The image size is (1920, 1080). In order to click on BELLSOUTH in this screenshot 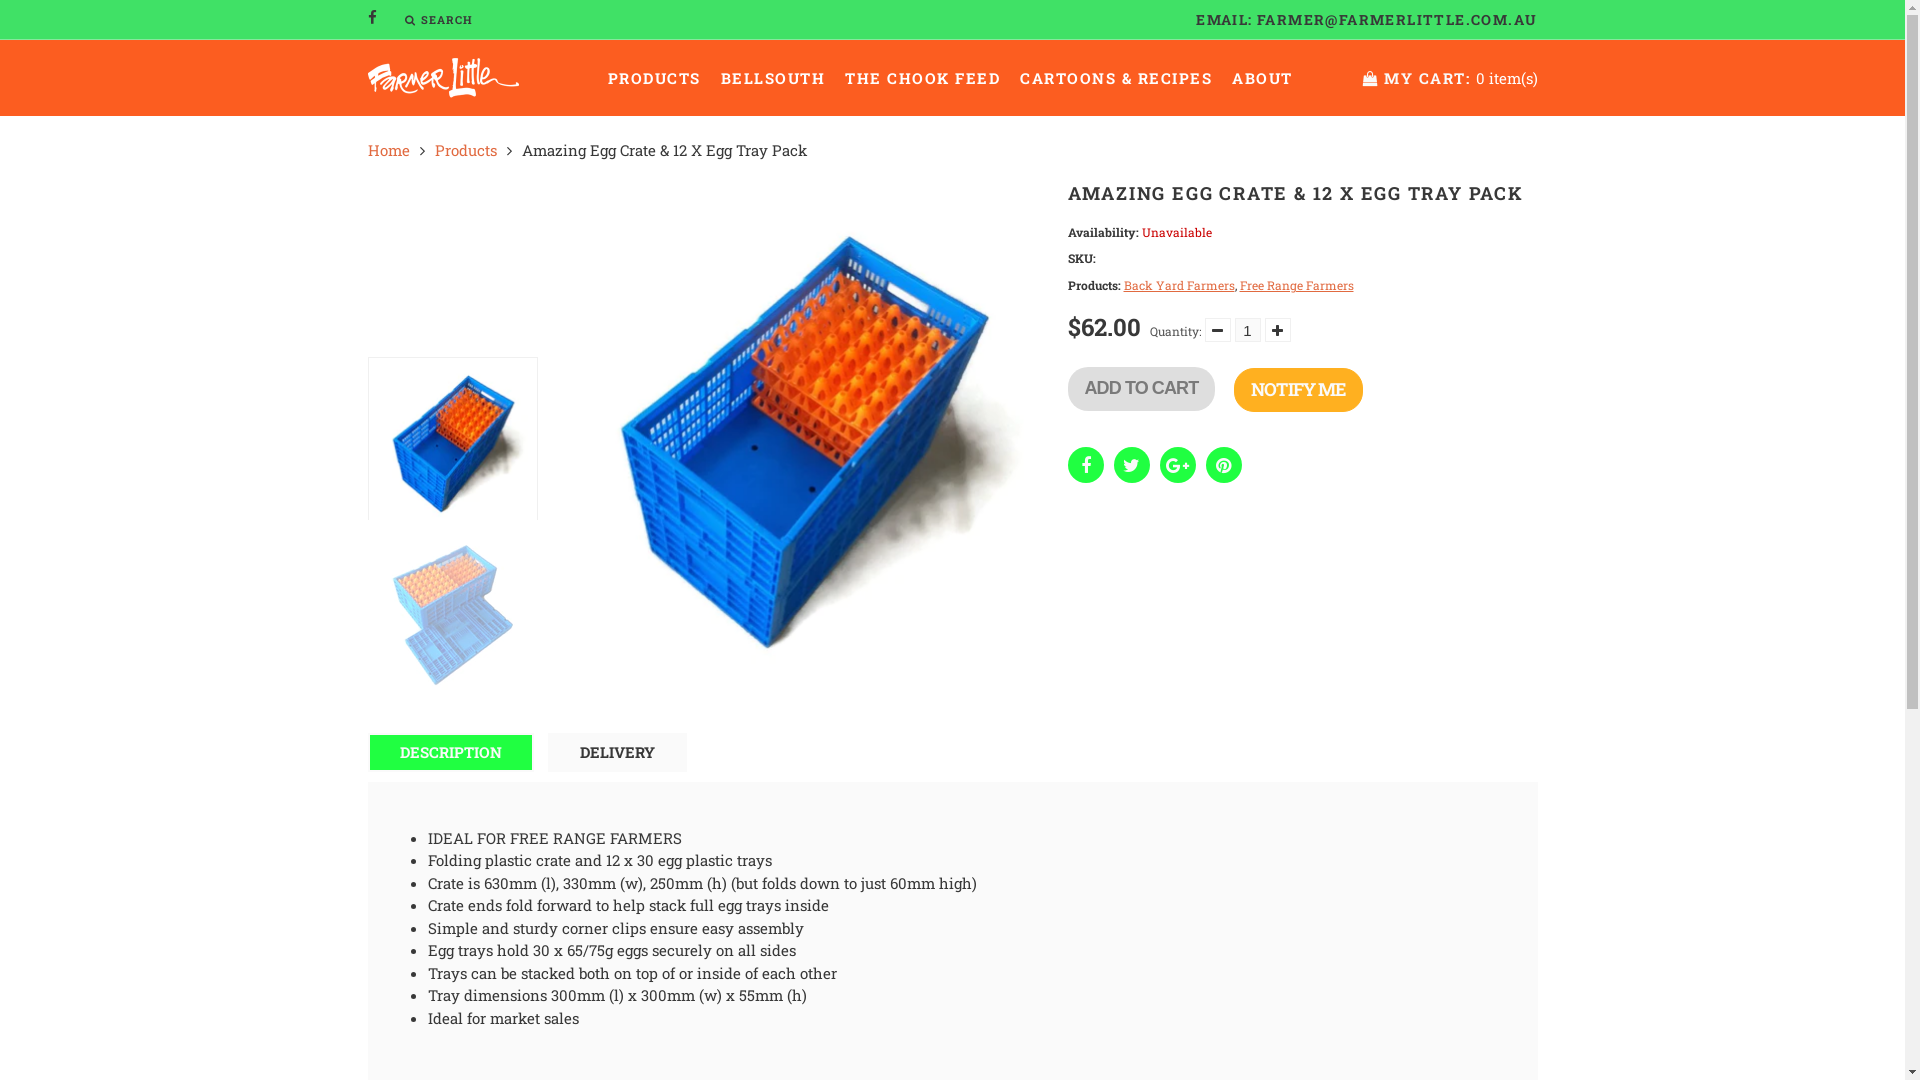, I will do `click(772, 78)`.